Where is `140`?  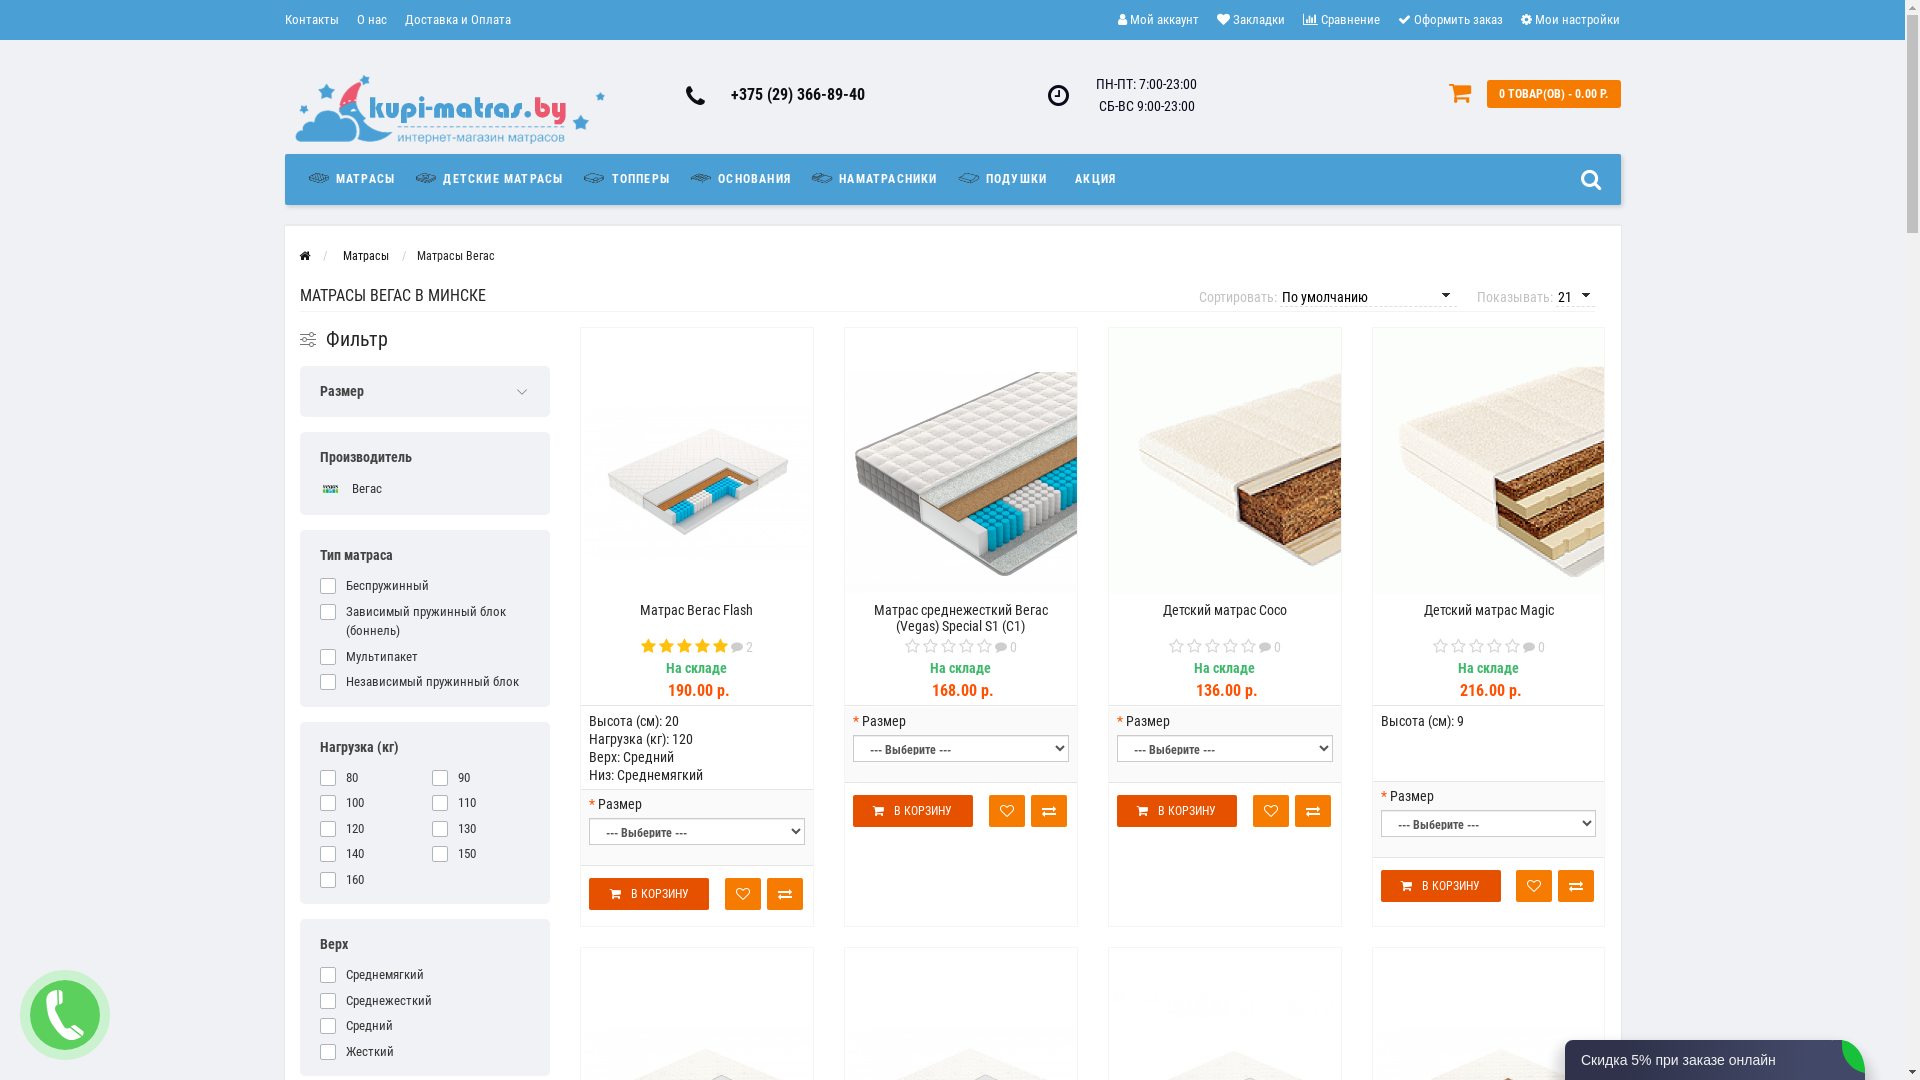
140 is located at coordinates (369, 854).